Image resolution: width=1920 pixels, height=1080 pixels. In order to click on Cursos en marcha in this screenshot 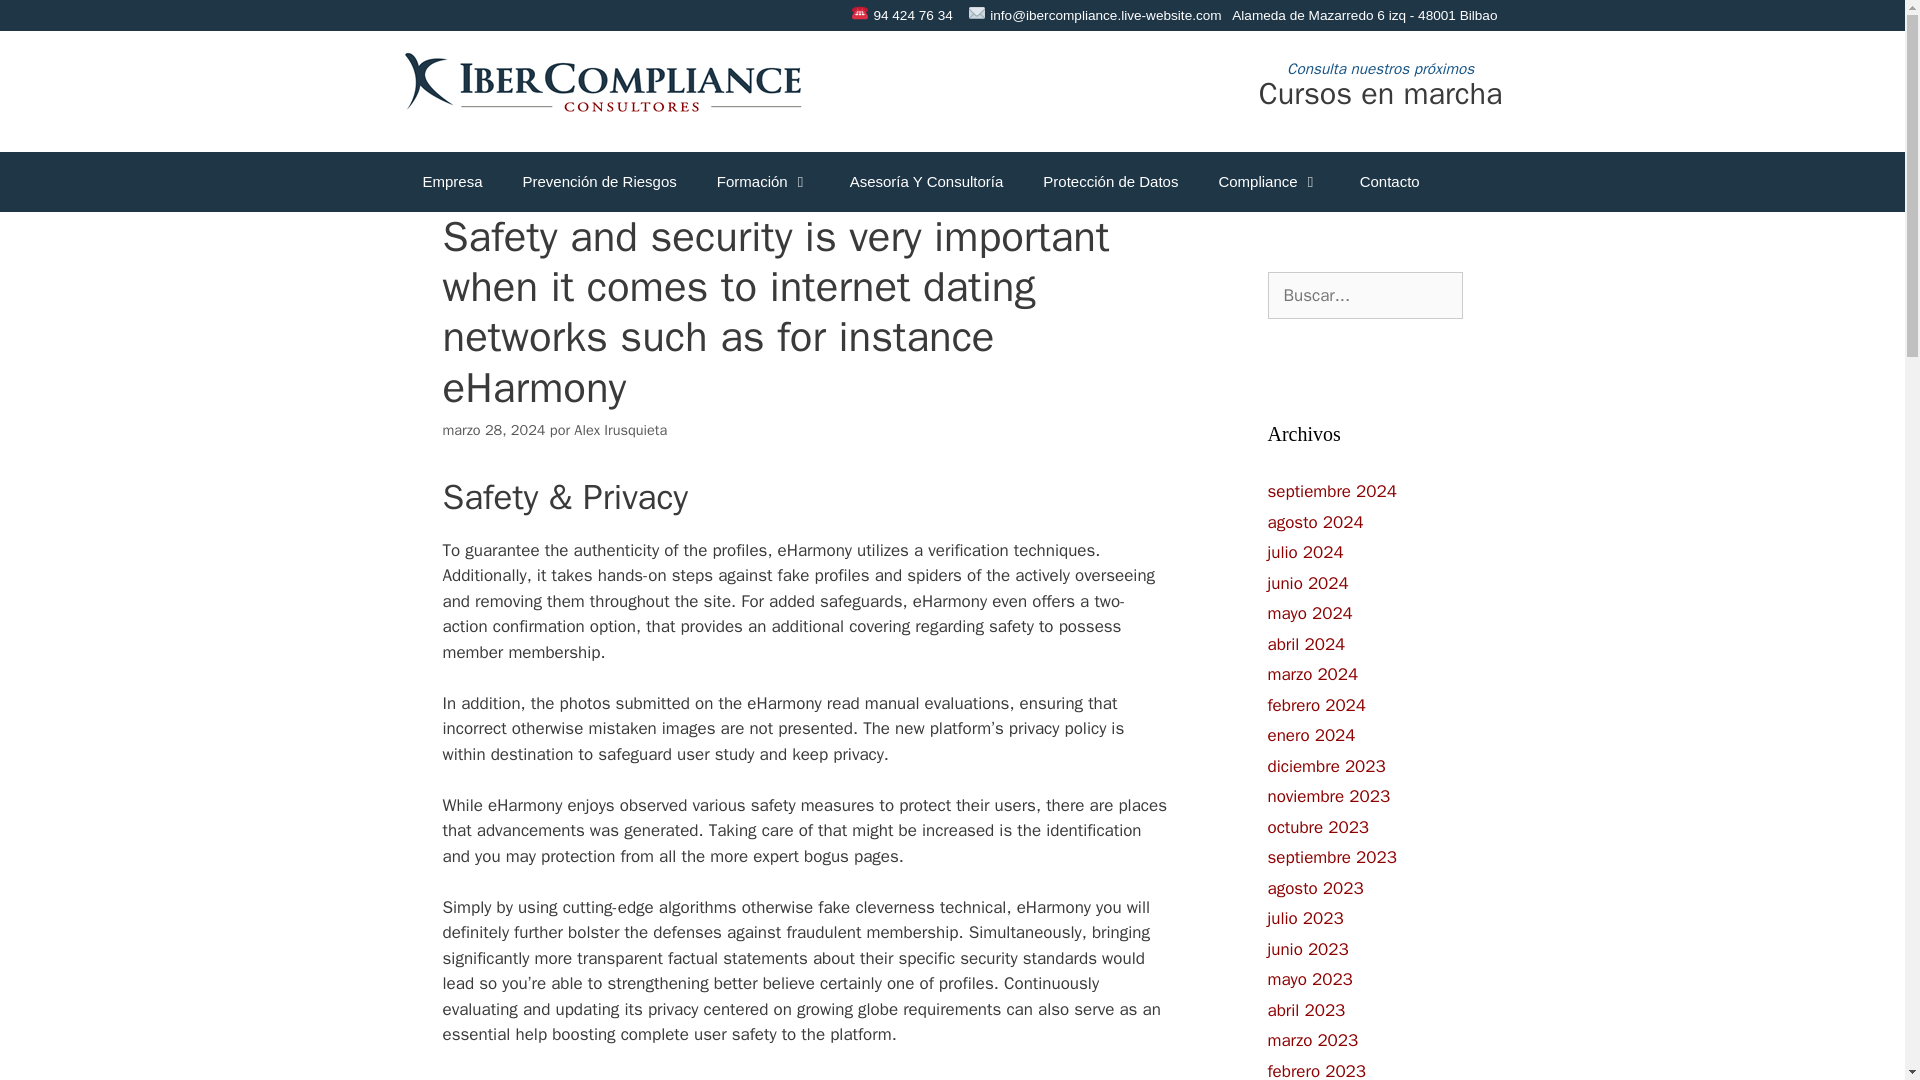, I will do `click(1381, 94)`.